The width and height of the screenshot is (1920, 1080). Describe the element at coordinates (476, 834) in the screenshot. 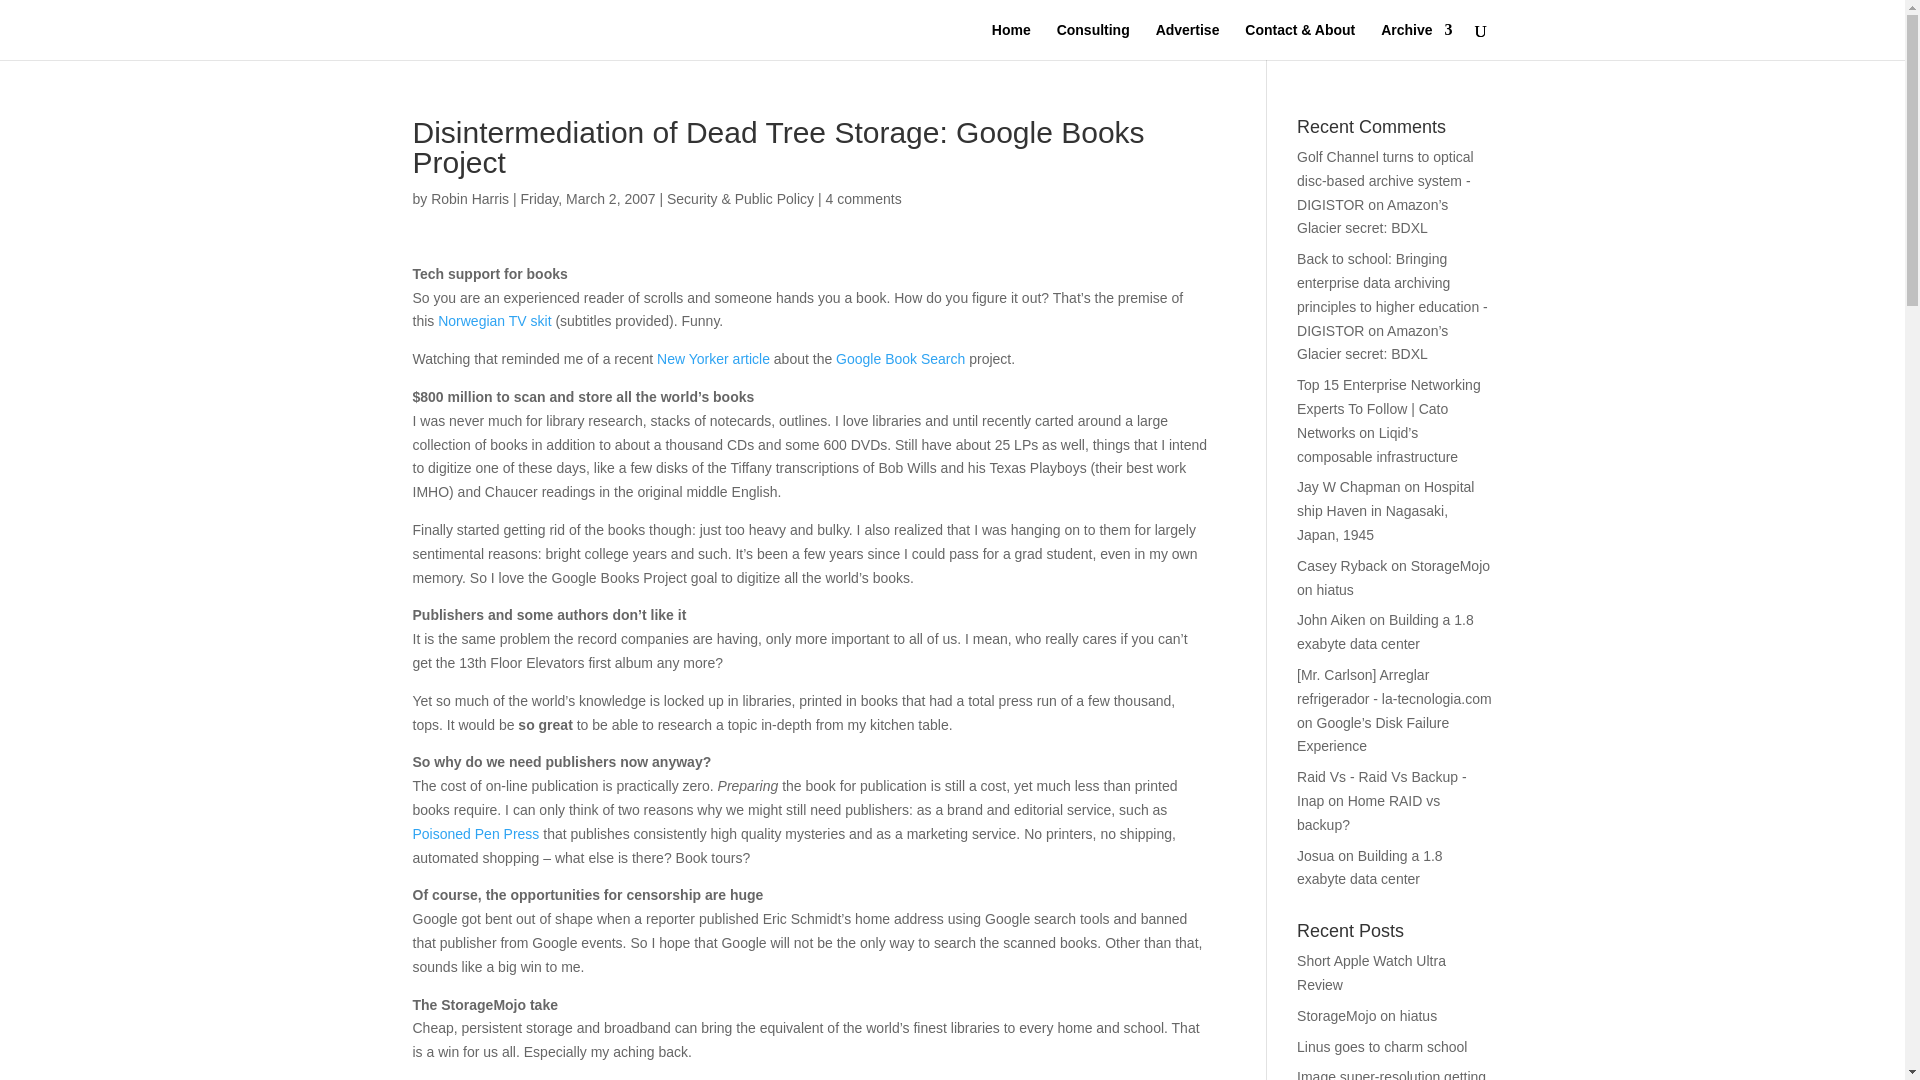

I see `Poisoned Pen Press` at that location.